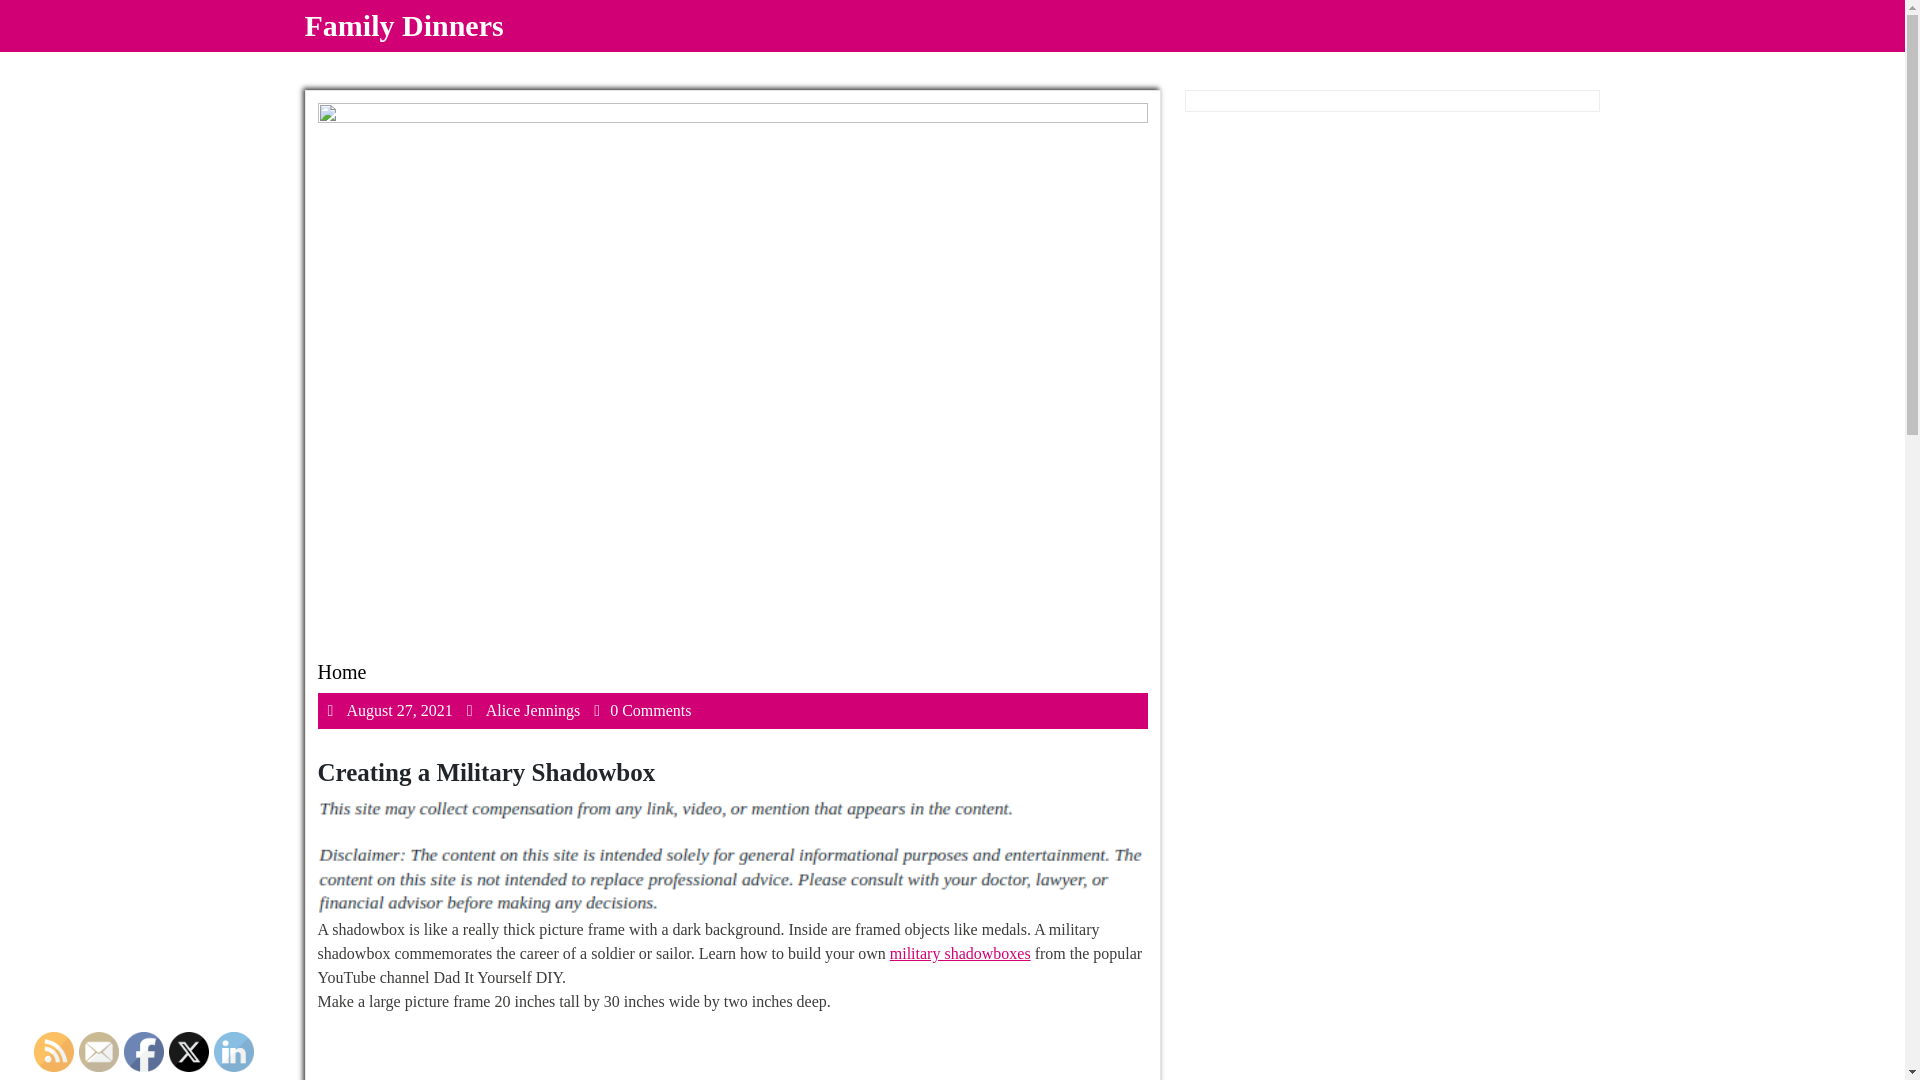 The image size is (1920, 1080). I want to click on LinkedIn, so click(960, 954).